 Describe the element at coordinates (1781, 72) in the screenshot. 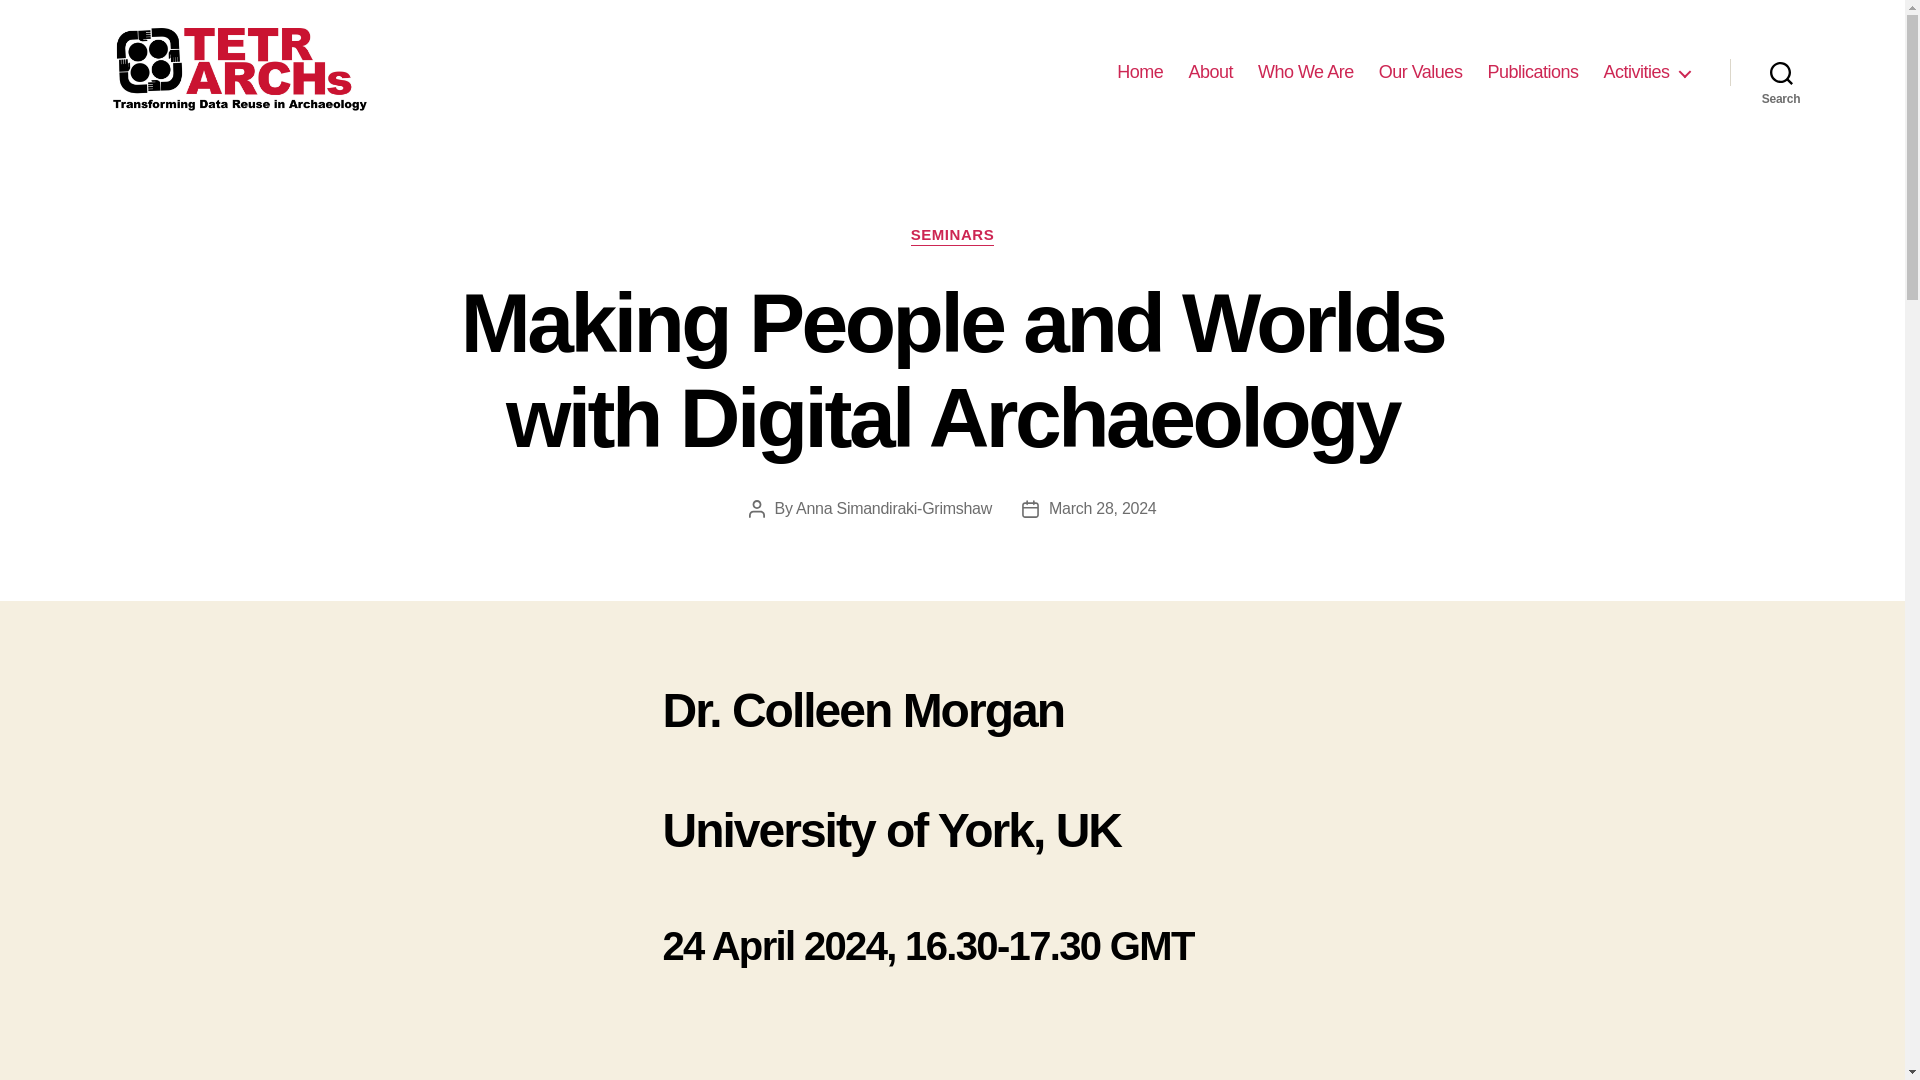

I see `Search` at that location.